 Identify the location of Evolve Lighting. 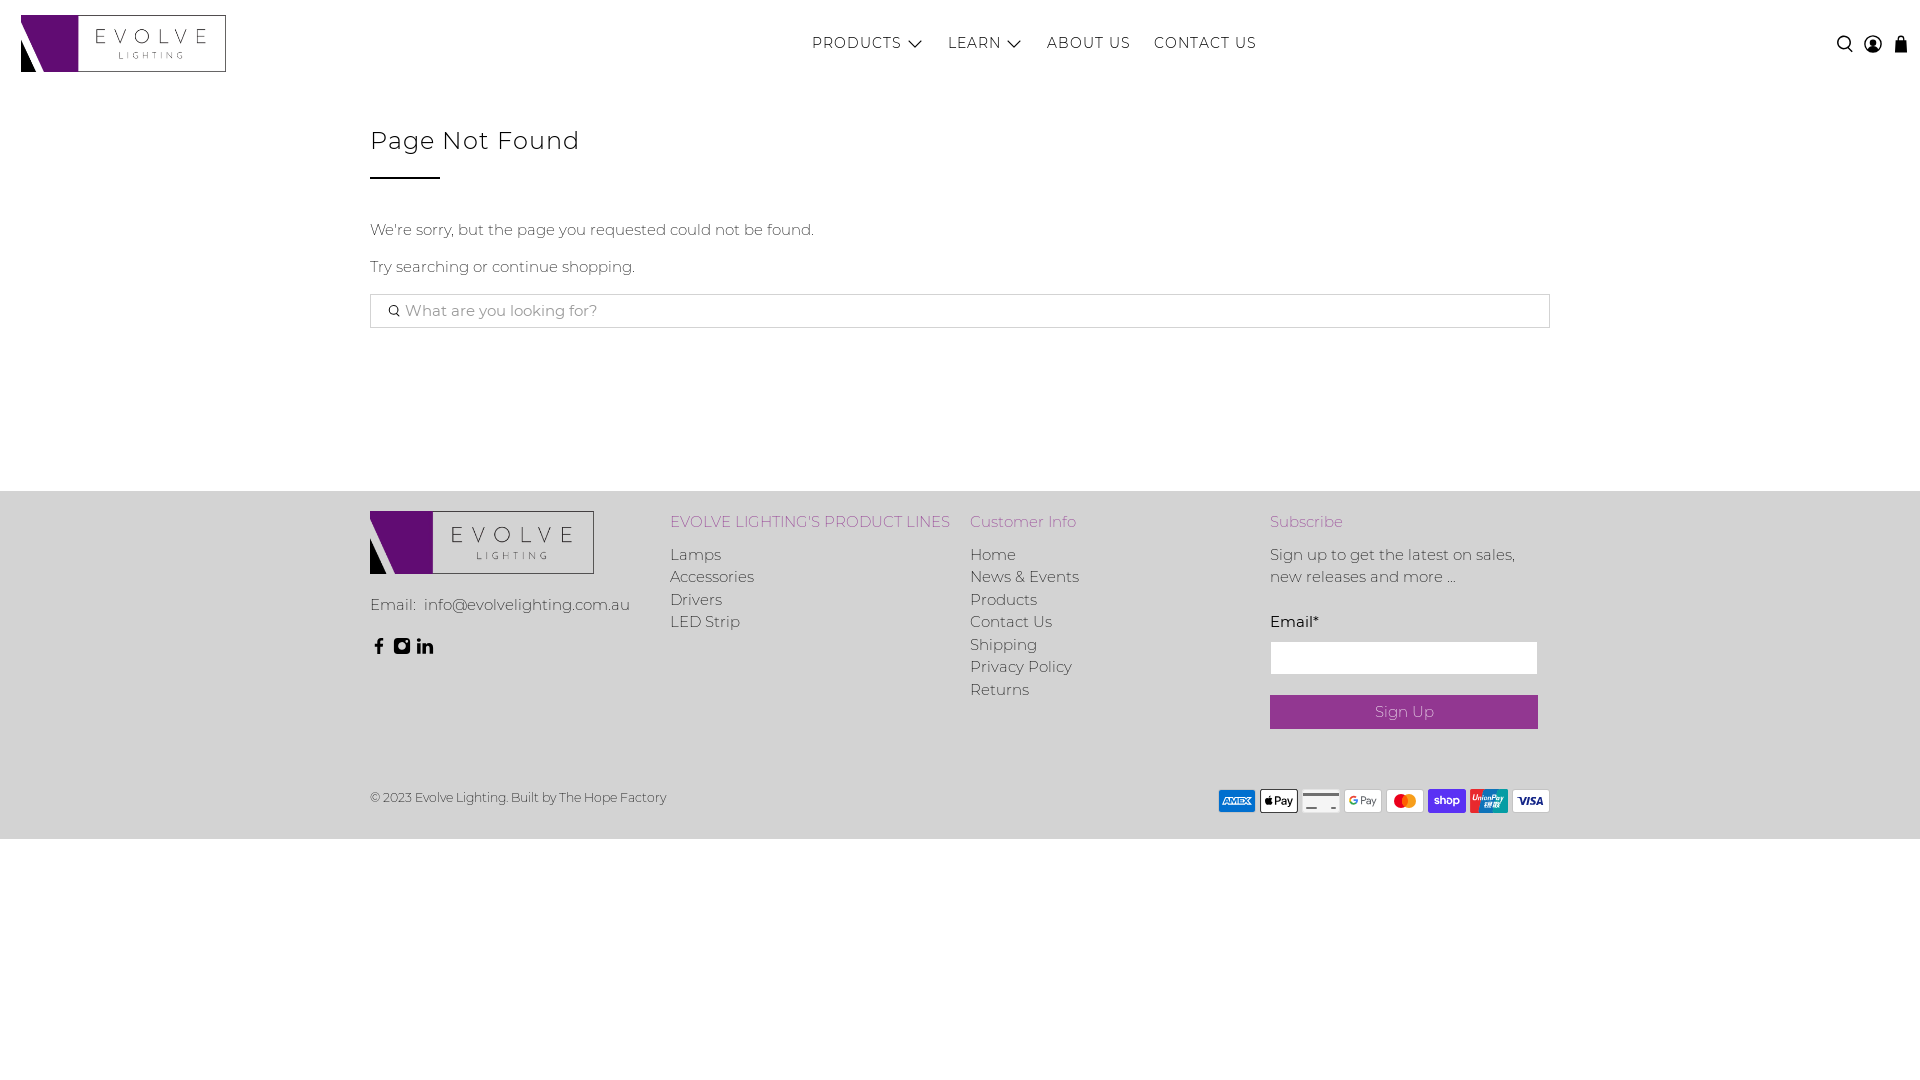
(460, 798).